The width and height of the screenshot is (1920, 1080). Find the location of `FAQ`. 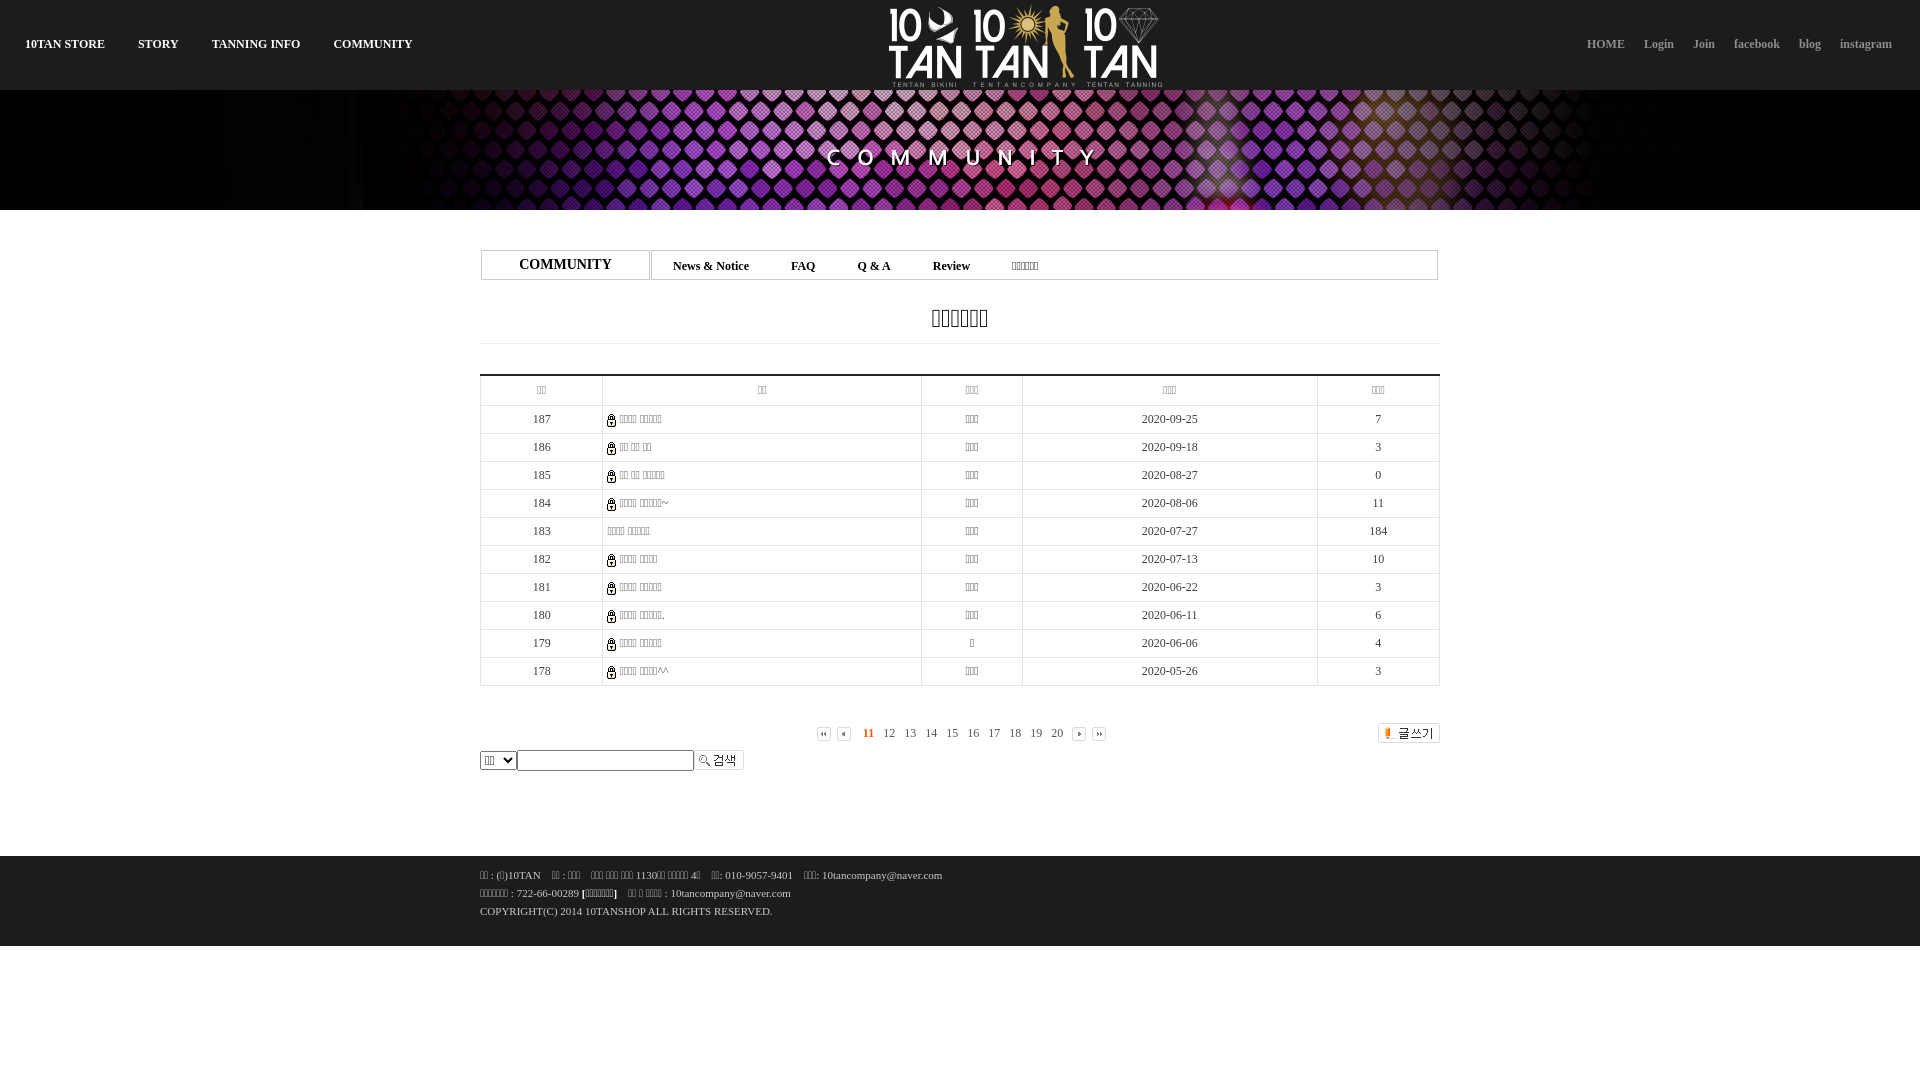

FAQ is located at coordinates (803, 266).